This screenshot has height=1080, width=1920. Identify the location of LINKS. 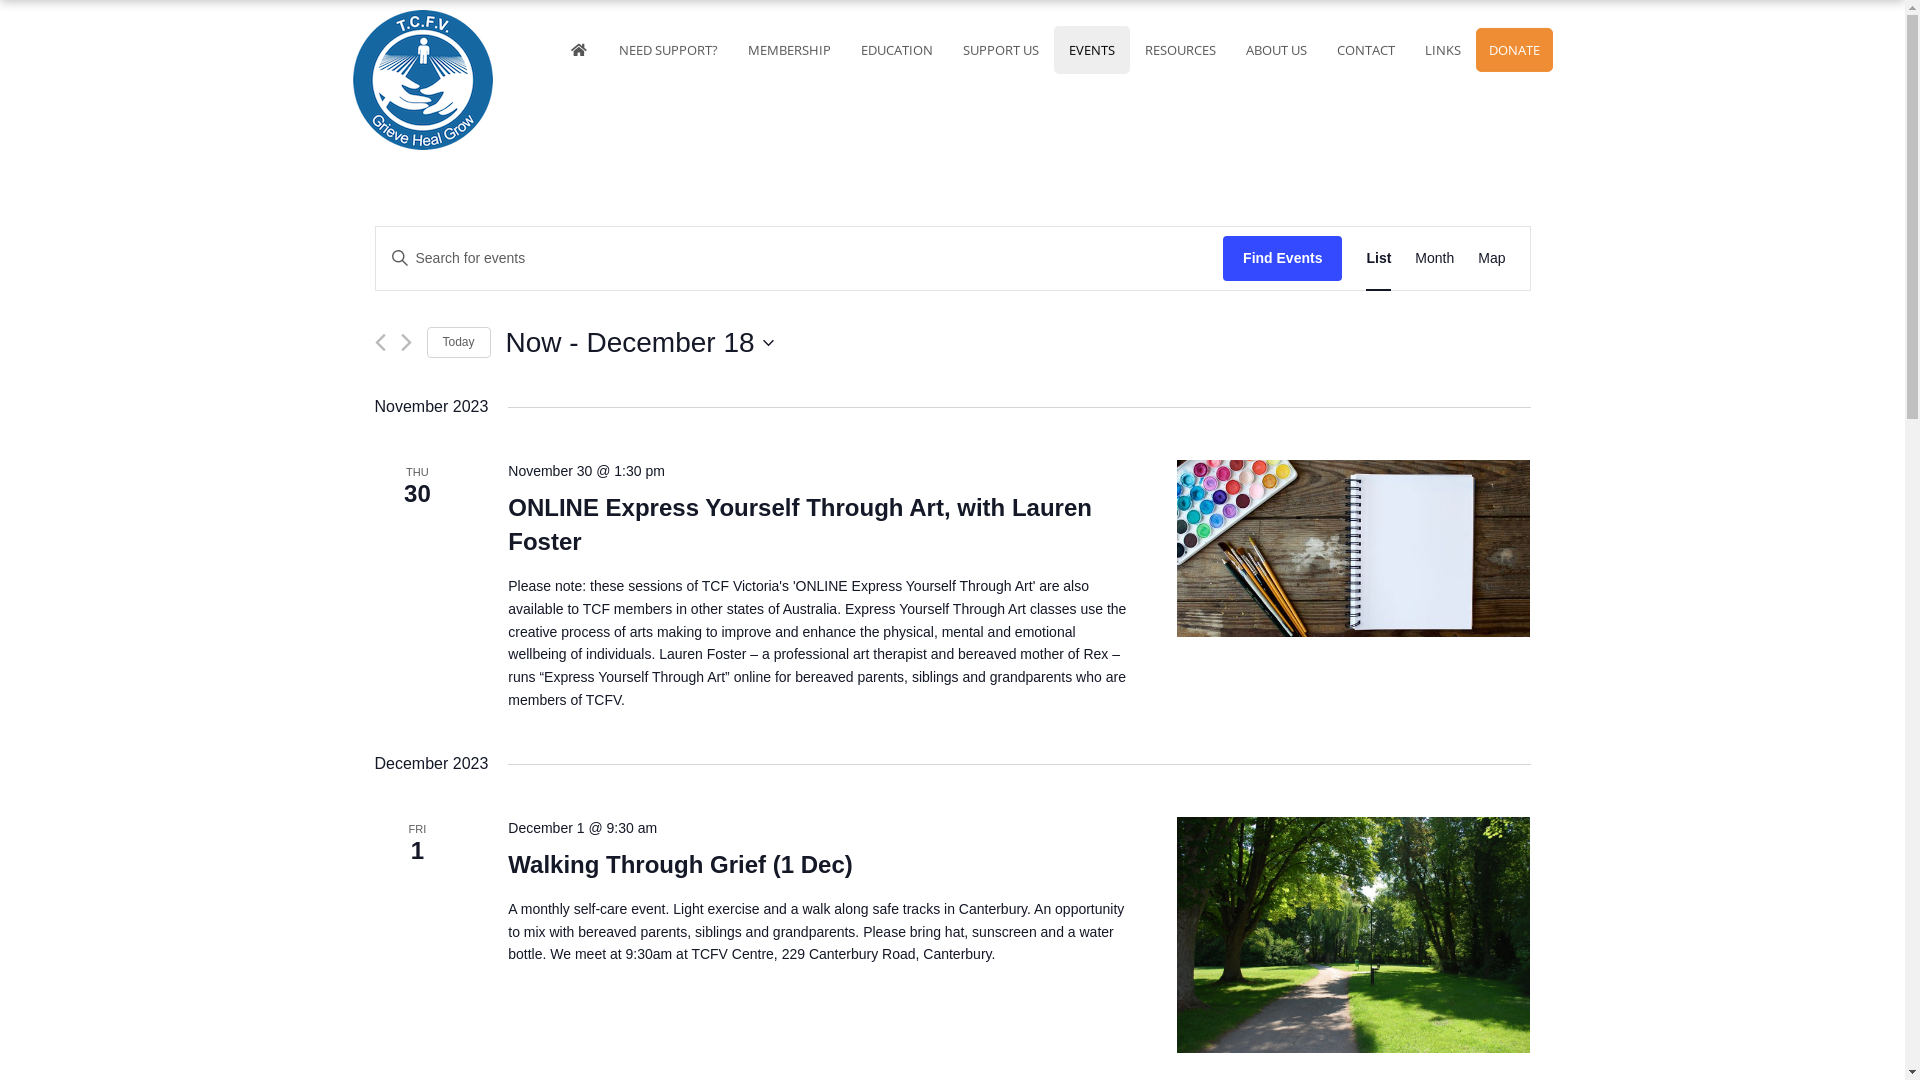
(1443, 50).